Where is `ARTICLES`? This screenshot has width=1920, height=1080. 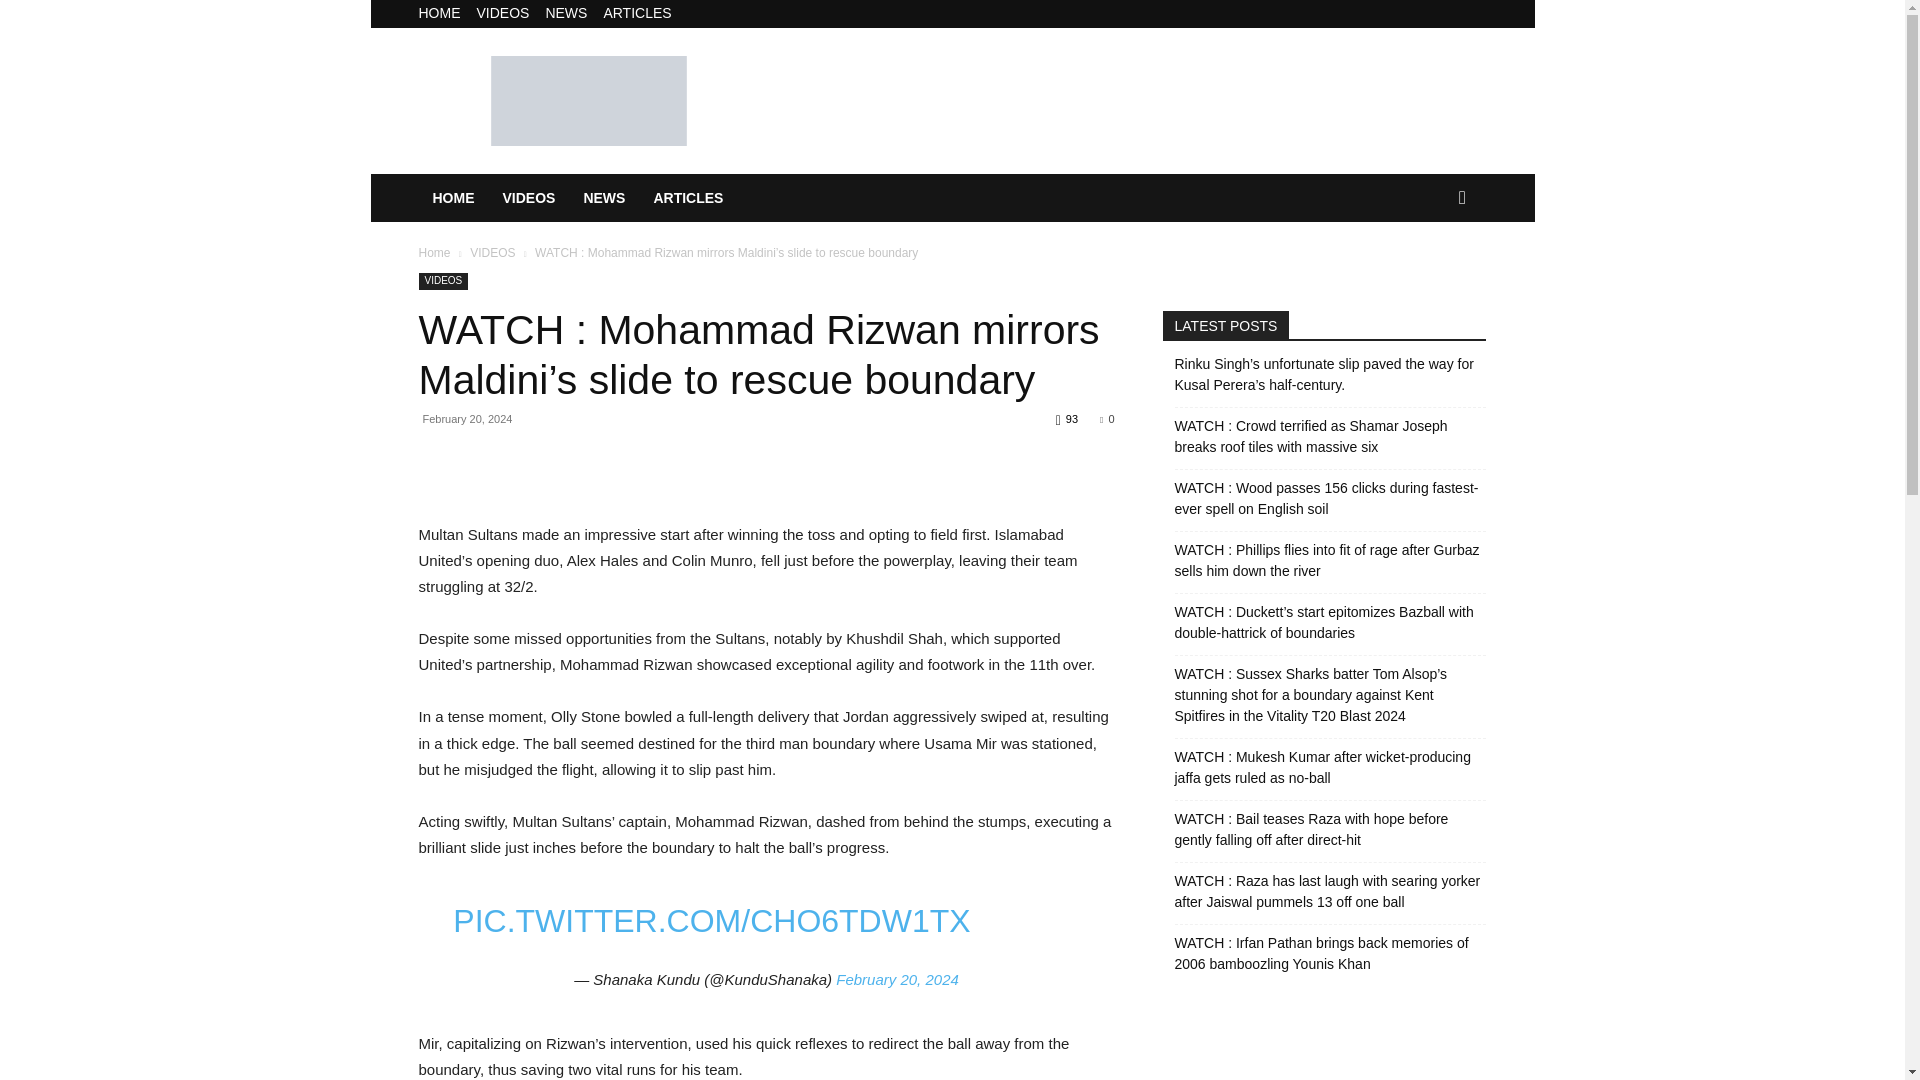 ARTICLES is located at coordinates (636, 12).